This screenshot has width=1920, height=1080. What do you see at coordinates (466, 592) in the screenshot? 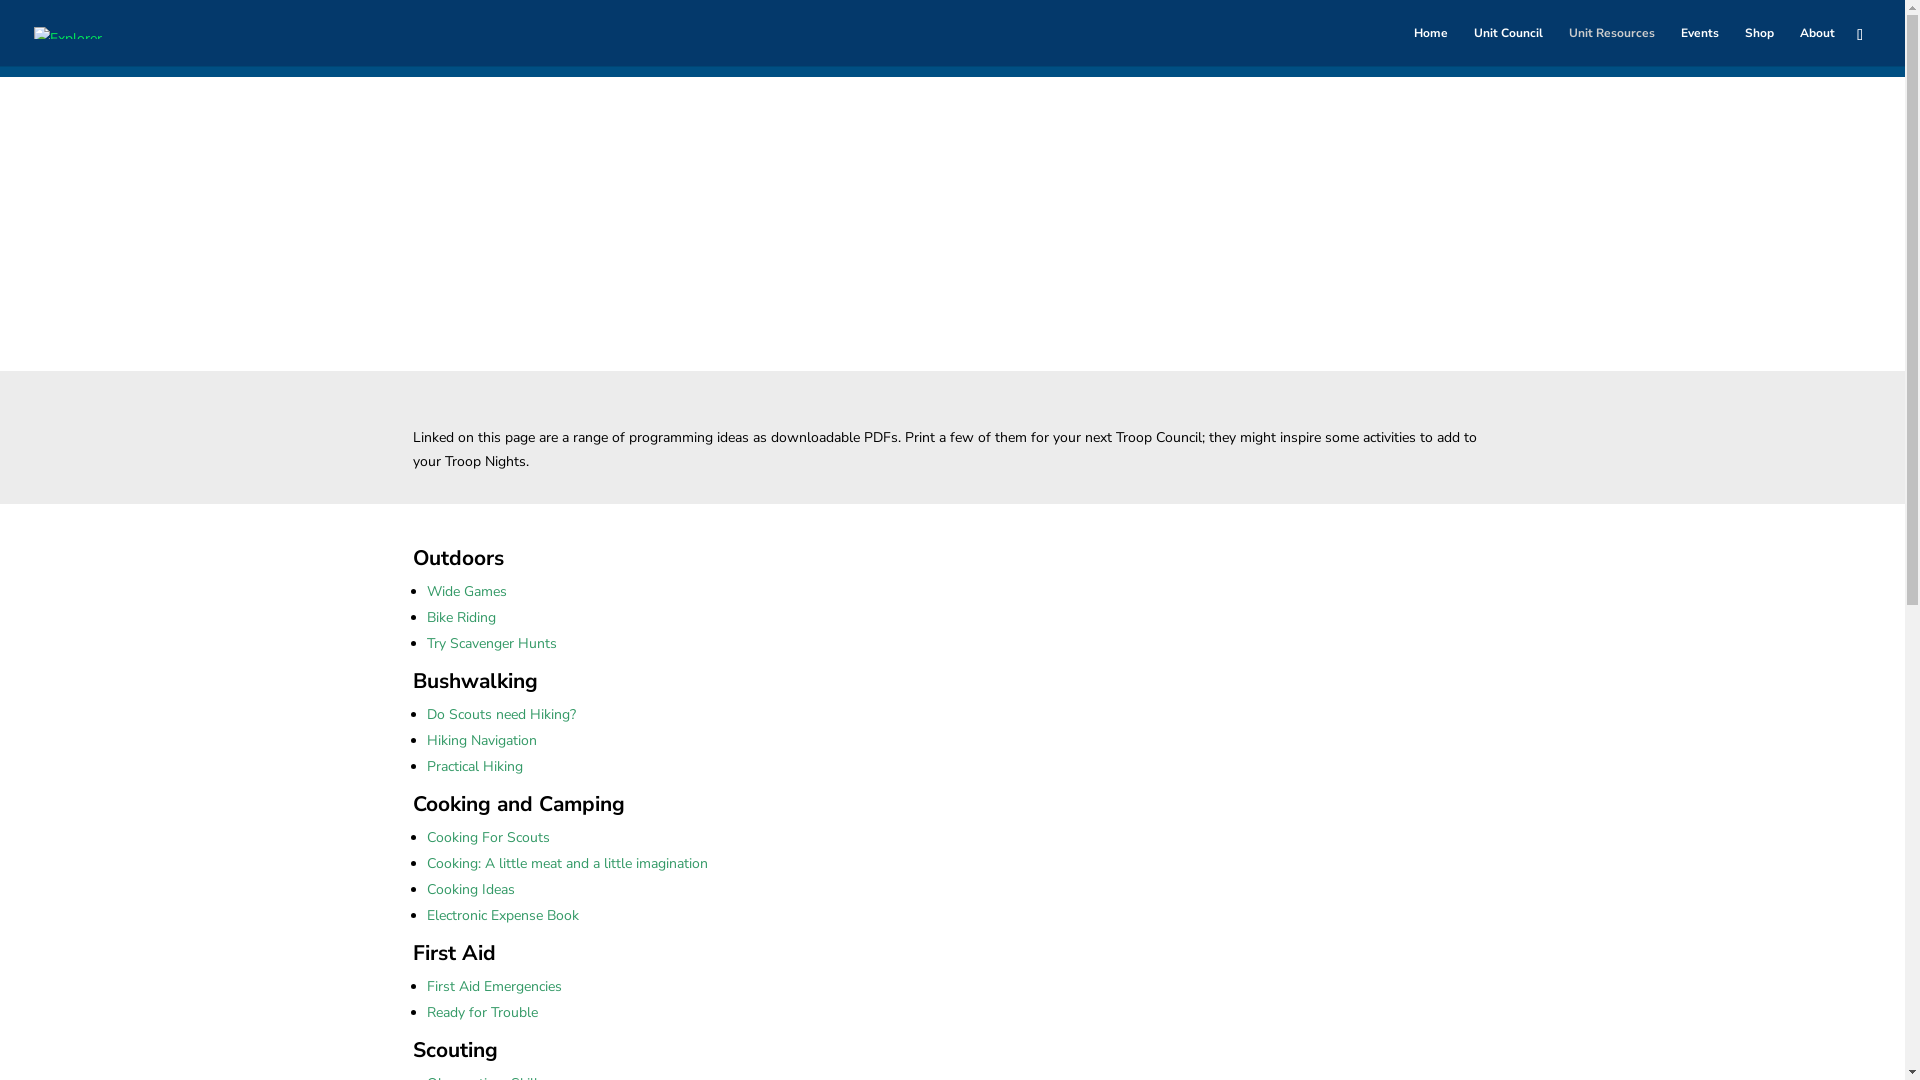
I see `Wide Games` at bounding box center [466, 592].